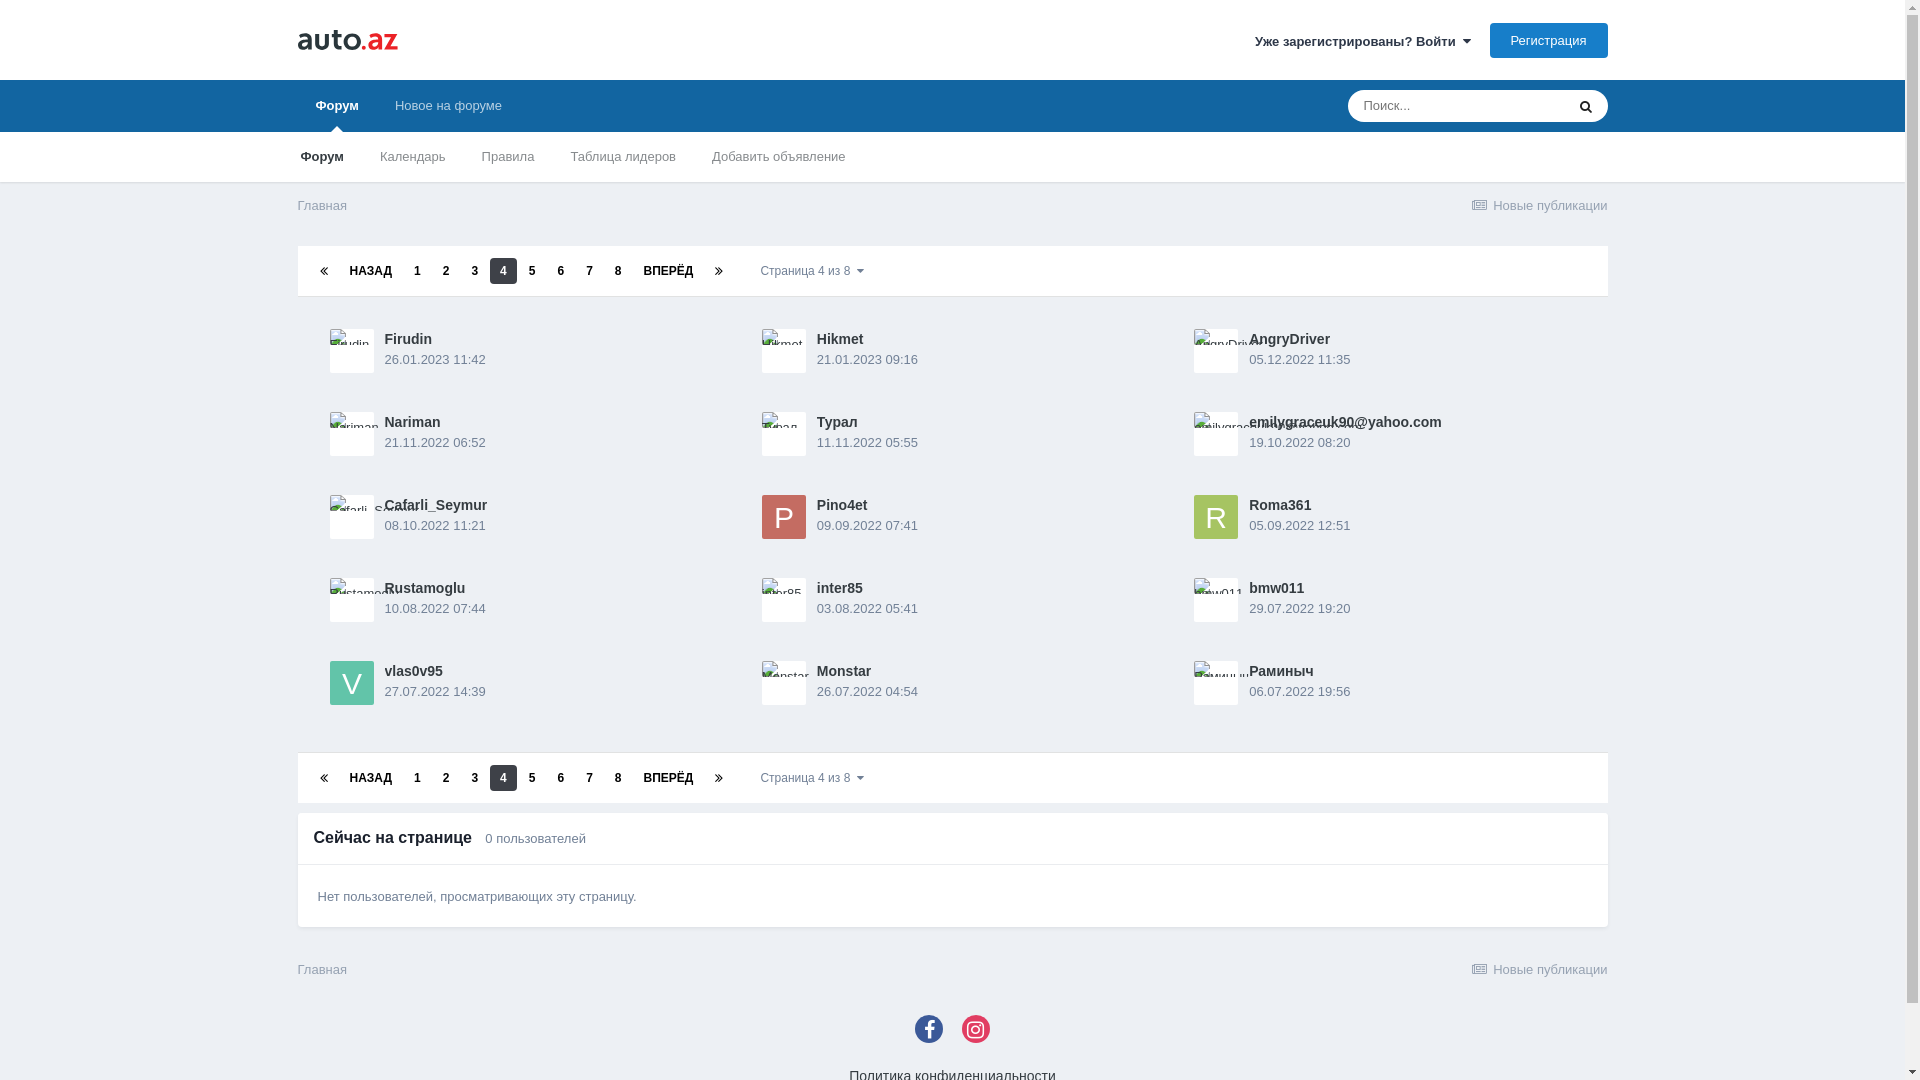 The width and height of the screenshot is (1920, 1080). Describe the element at coordinates (446, 271) in the screenshot. I see `2` at that location.